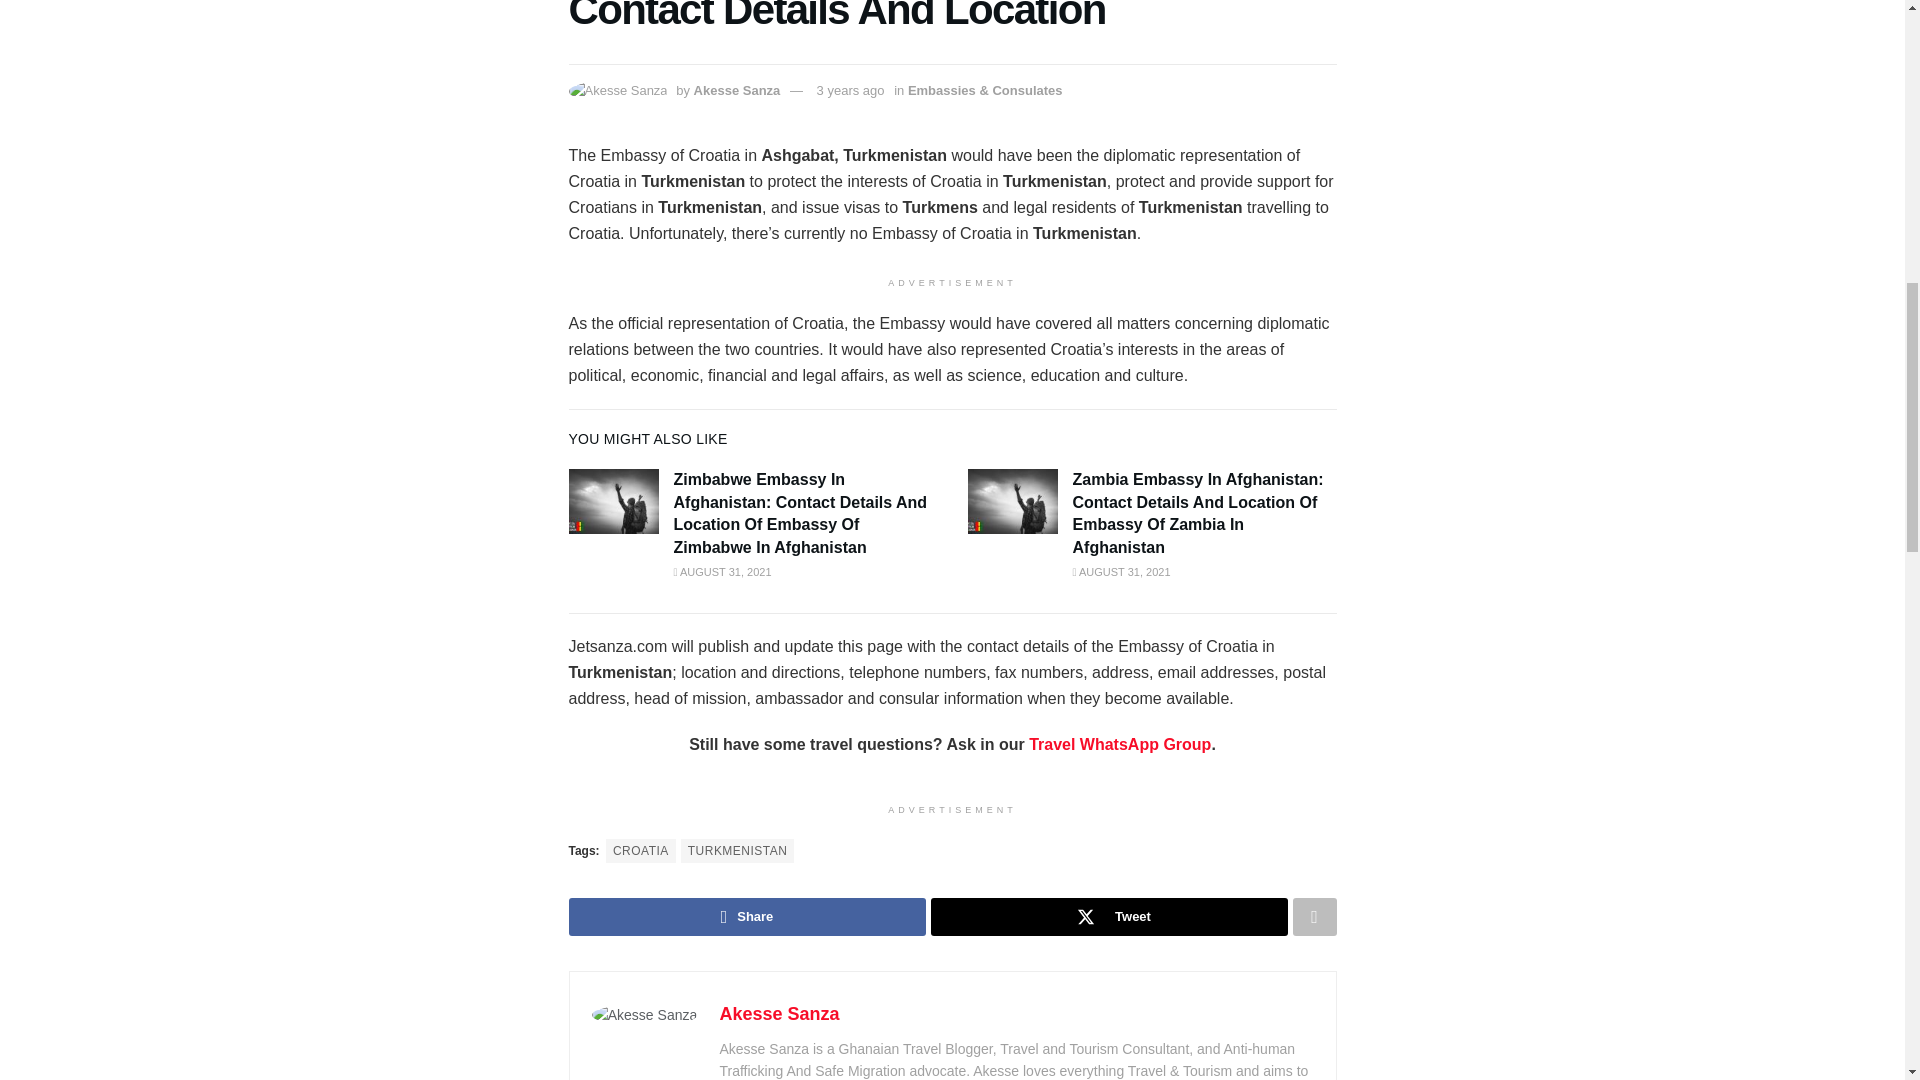 This screenshot has height=1080, width=1920. What do you see at coordinates (722, 571) in the screenshot?
I see `AUGUST 31, 2021` at bounding box center [722, 571].